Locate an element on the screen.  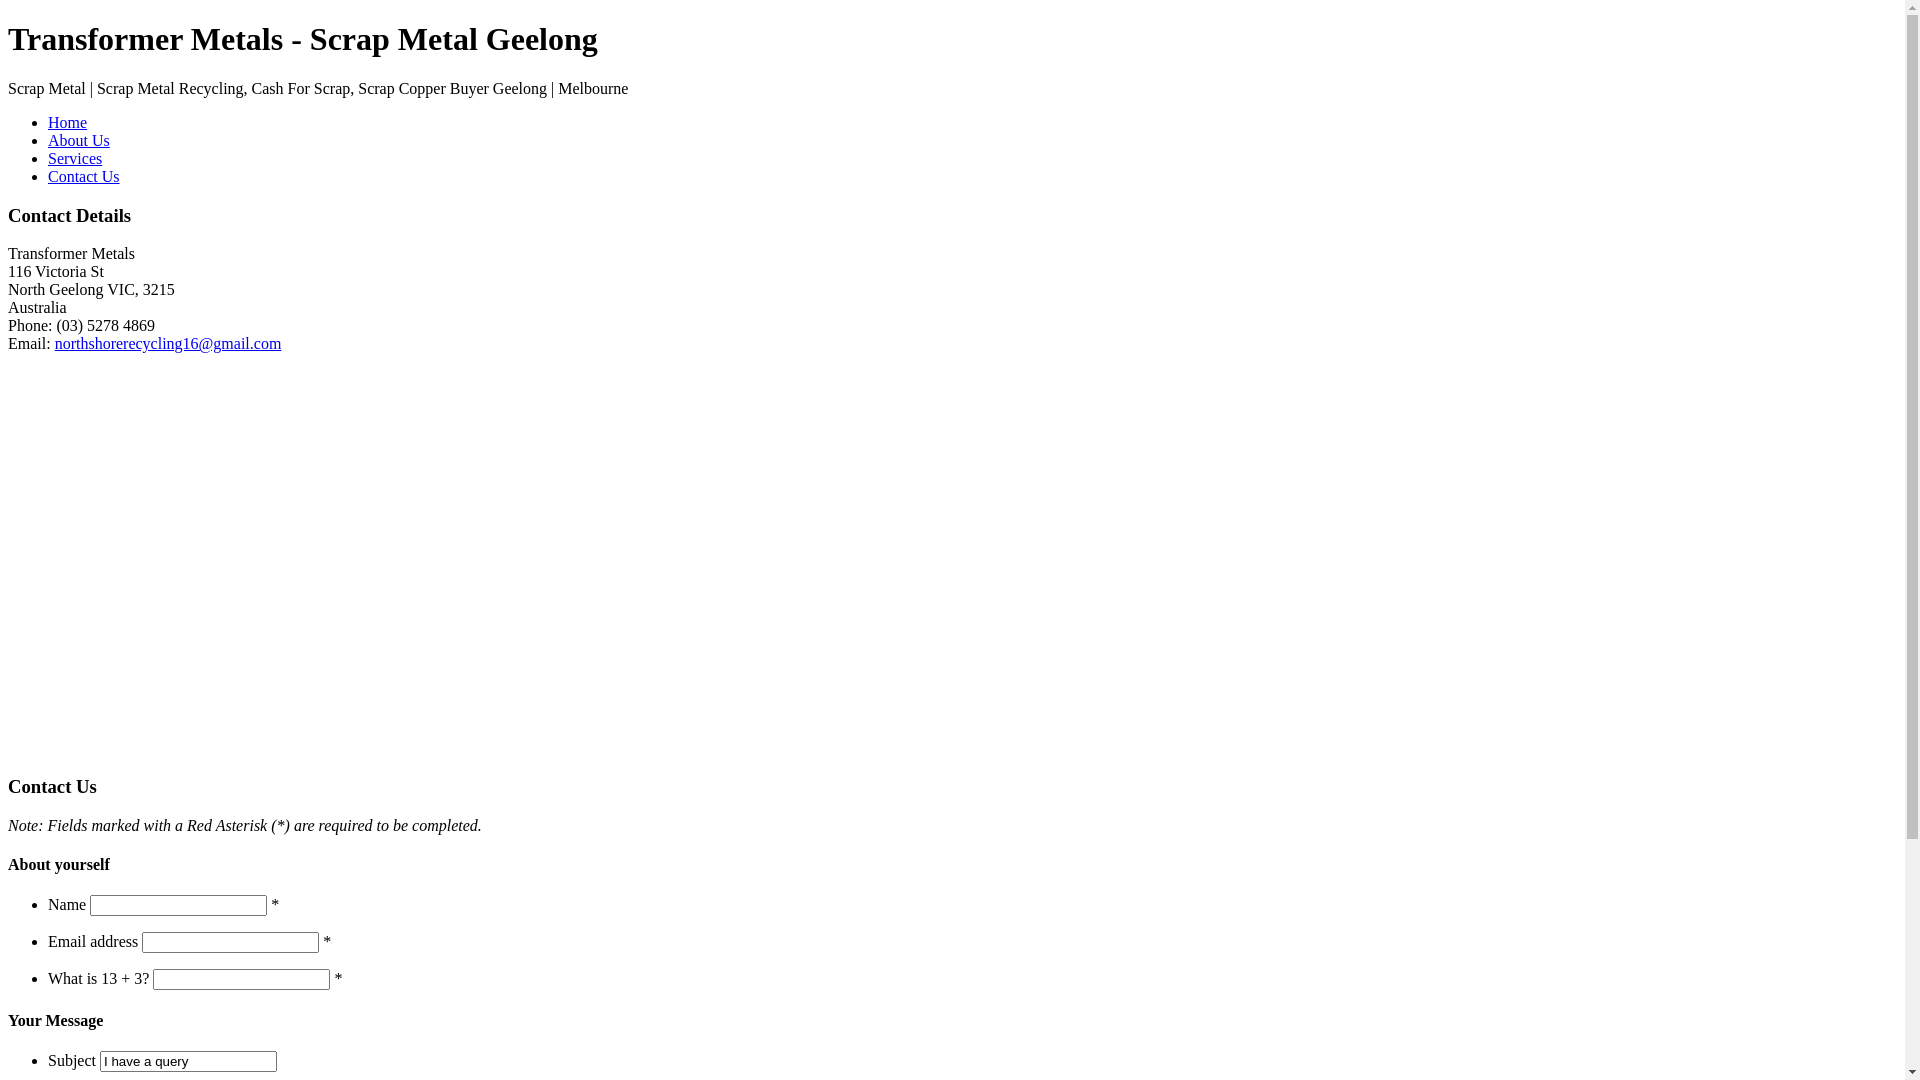
northshorerecycling16@gmail.com is located at coordinates (168, 344).